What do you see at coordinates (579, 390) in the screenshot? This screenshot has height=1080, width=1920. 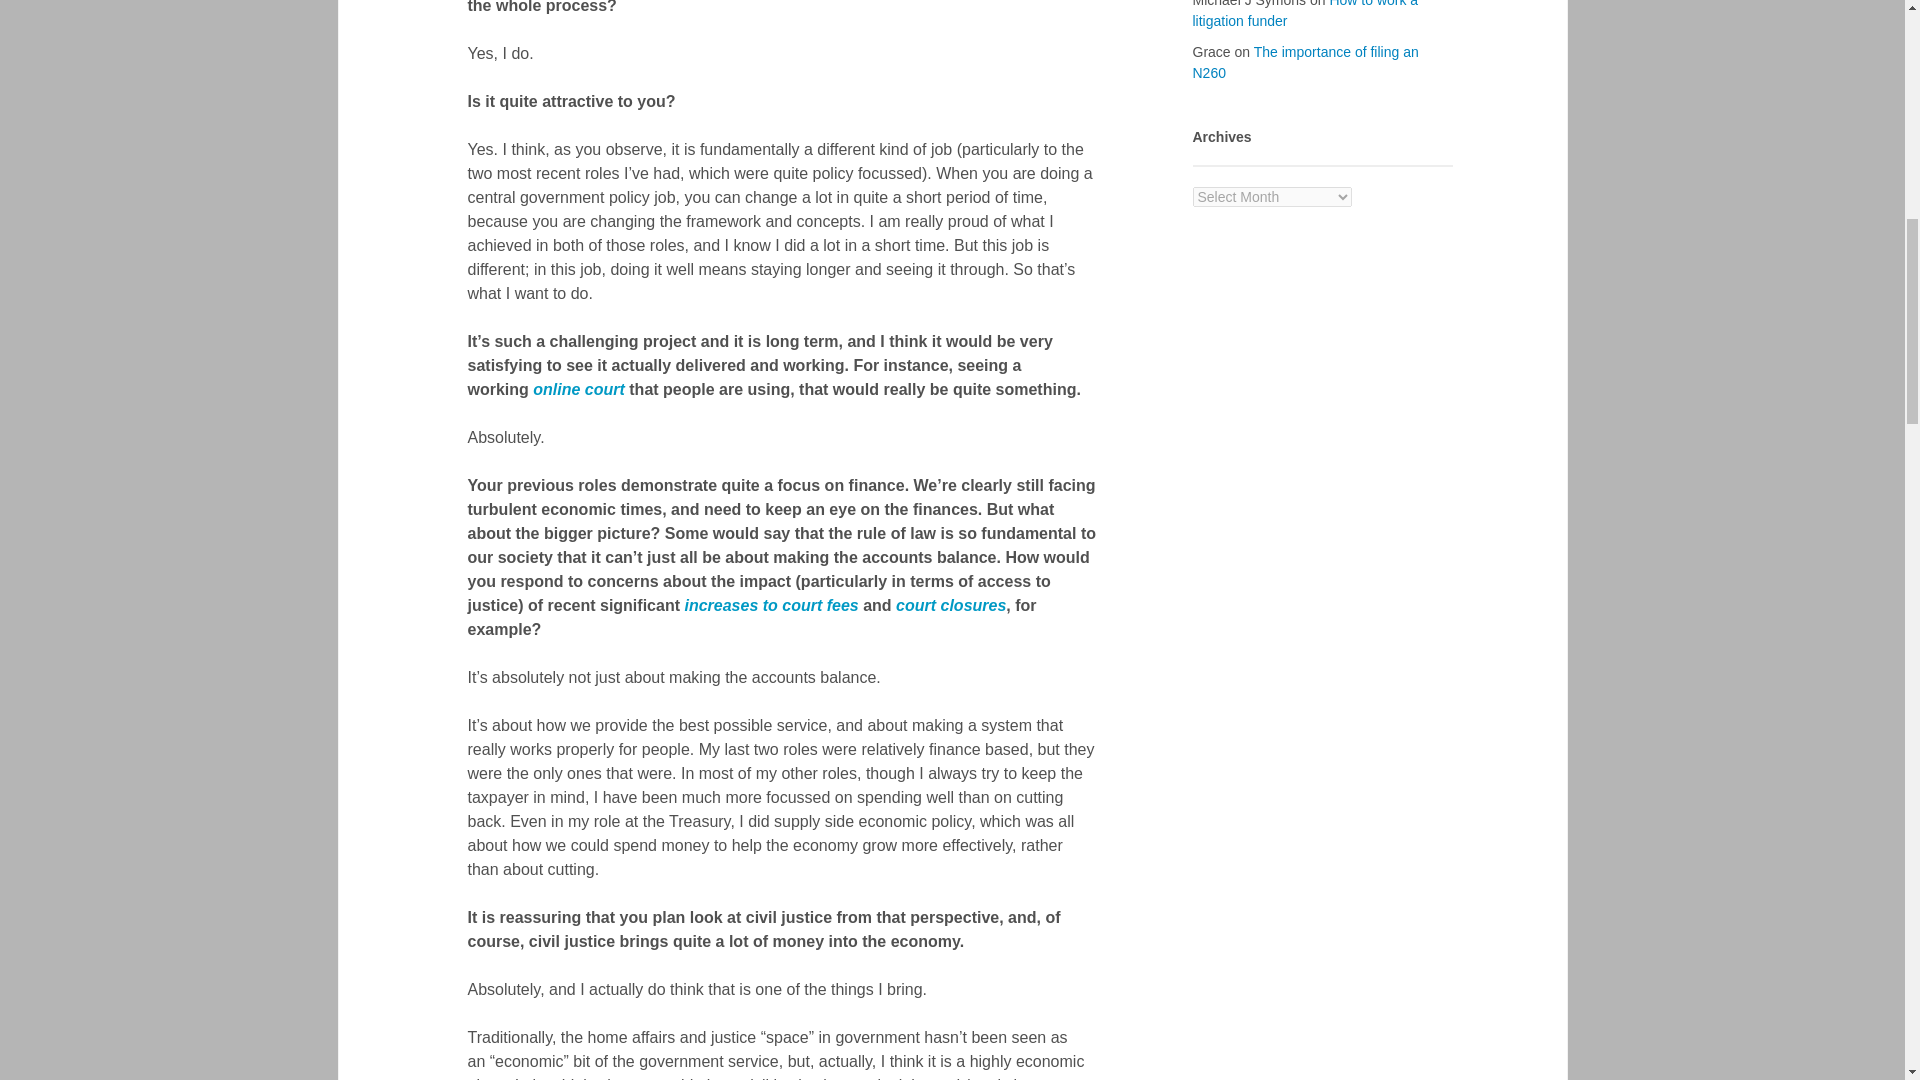 I see `online court` at bounding box center [579, 390].